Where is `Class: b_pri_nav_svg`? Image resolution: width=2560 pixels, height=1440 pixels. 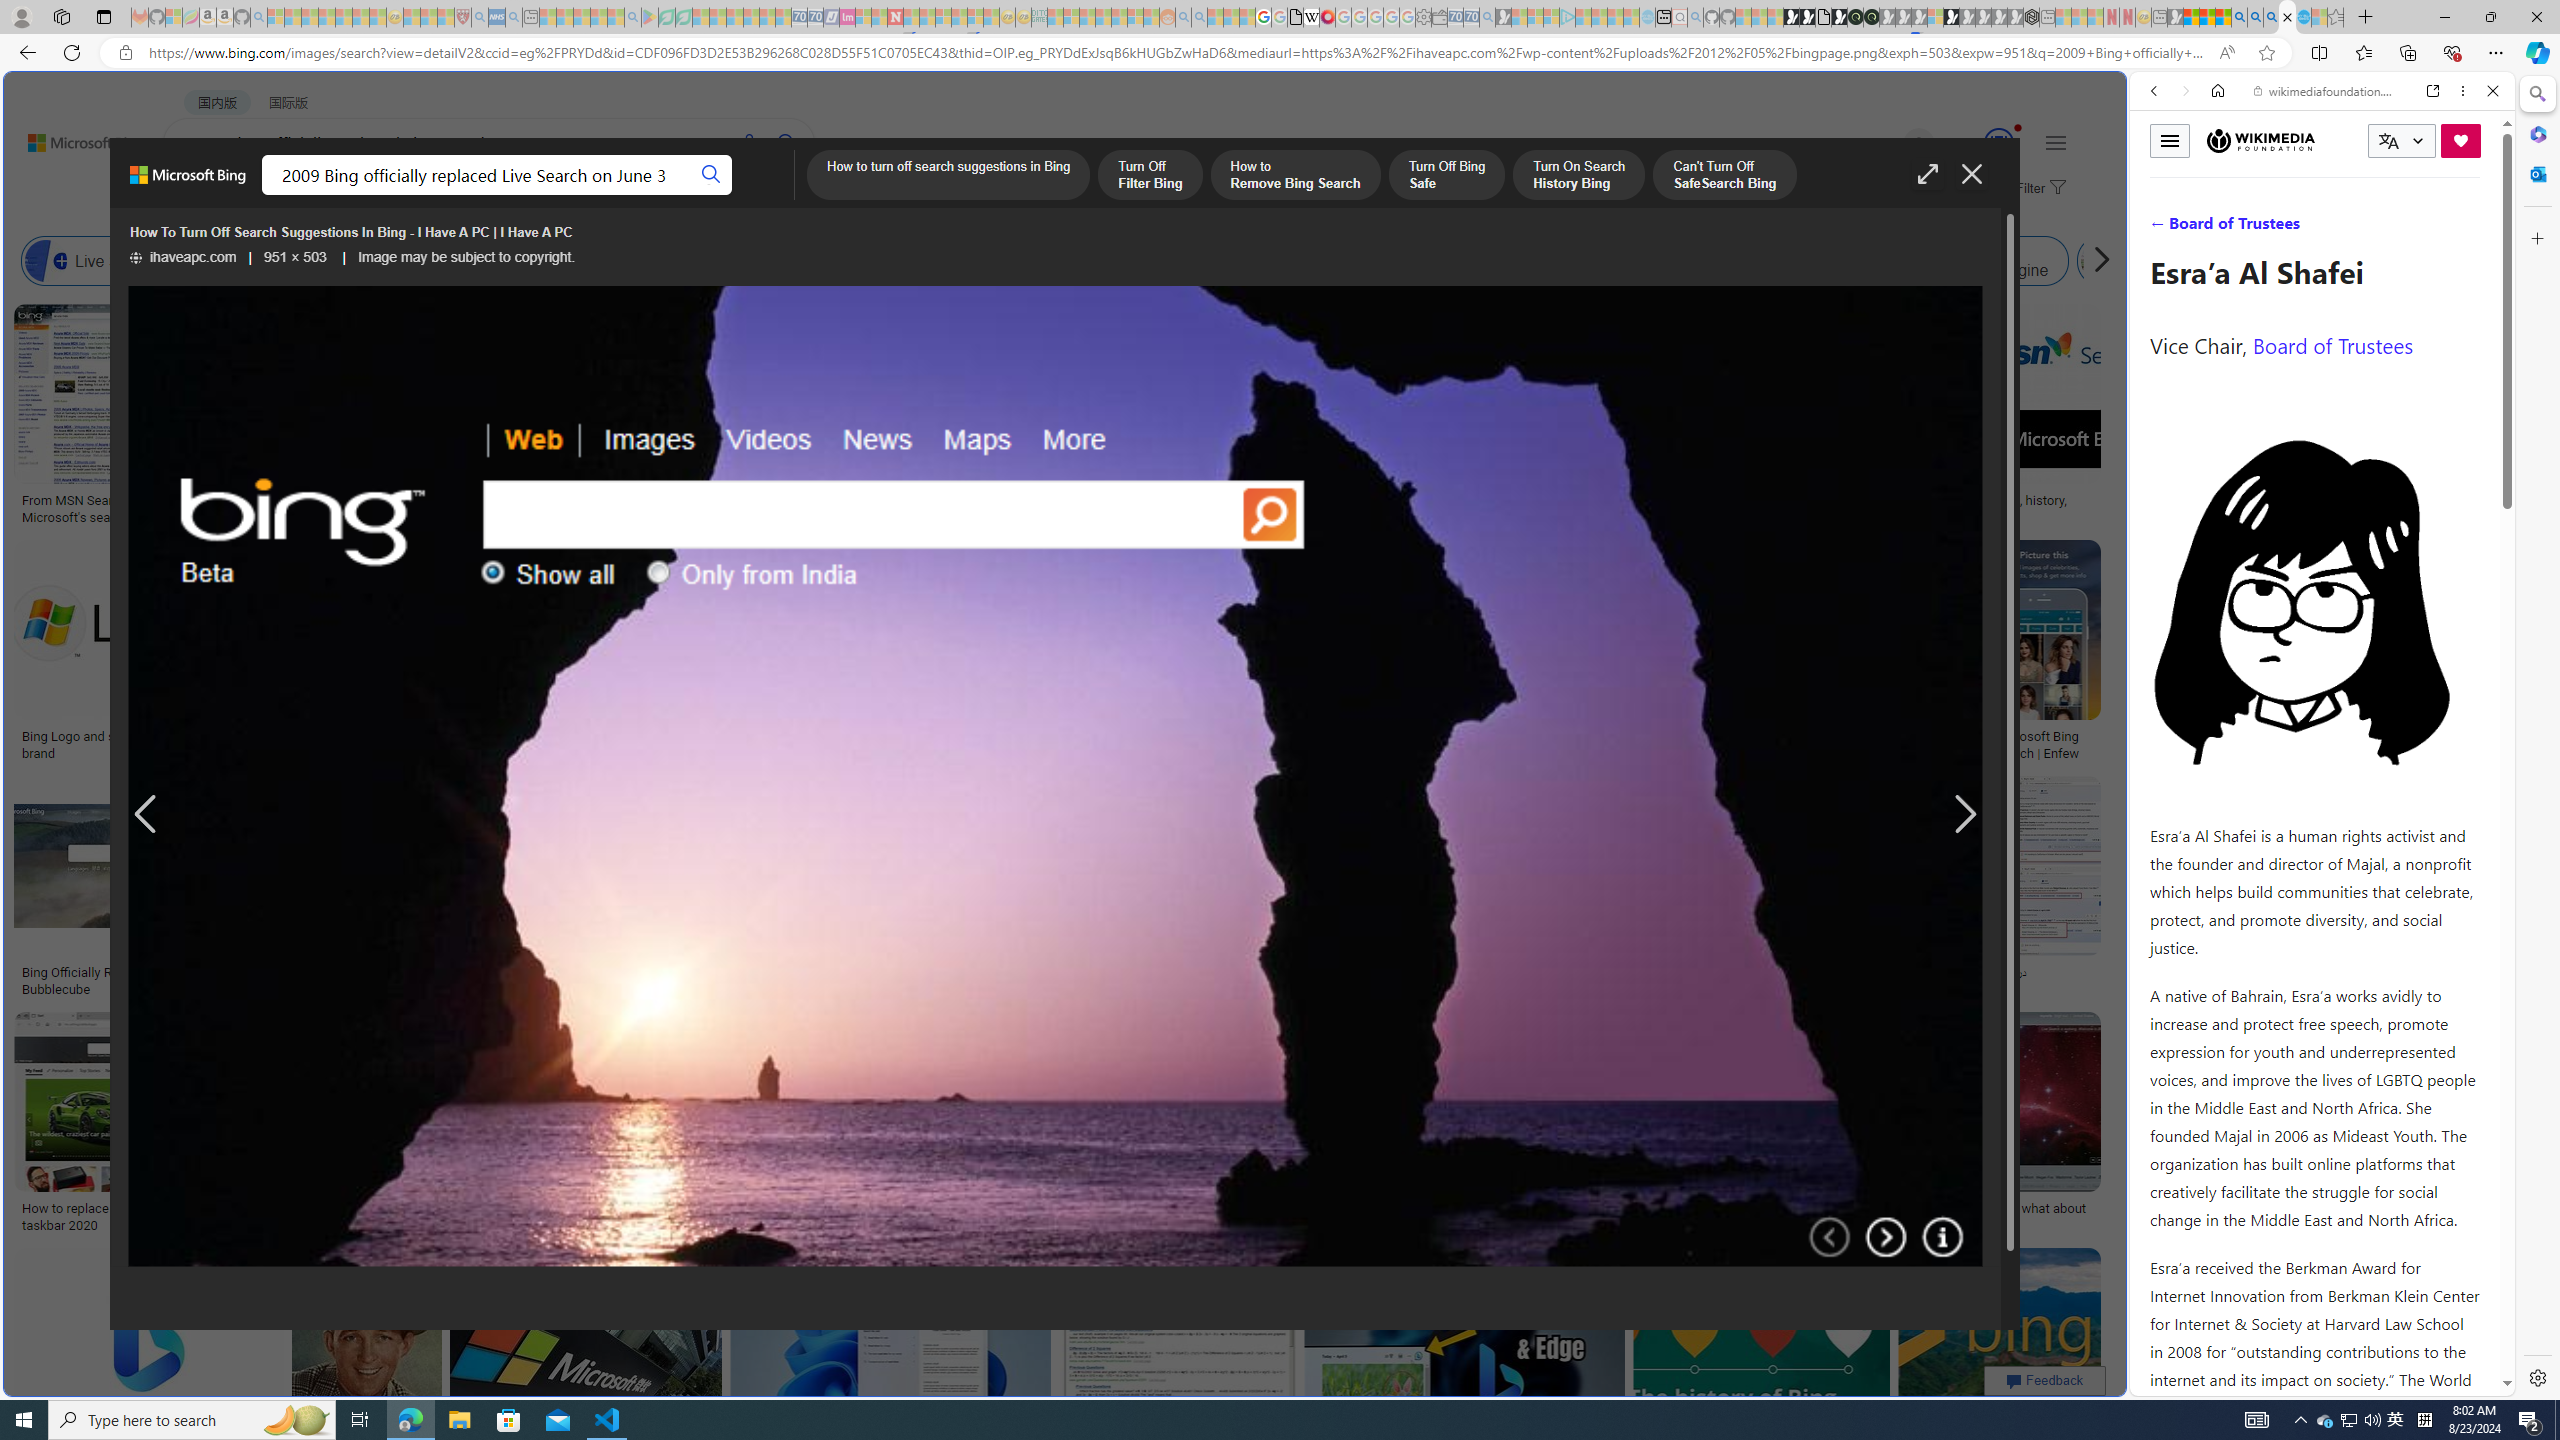
Class: b_pri_nav_svg is located at coordinates (423, 196).